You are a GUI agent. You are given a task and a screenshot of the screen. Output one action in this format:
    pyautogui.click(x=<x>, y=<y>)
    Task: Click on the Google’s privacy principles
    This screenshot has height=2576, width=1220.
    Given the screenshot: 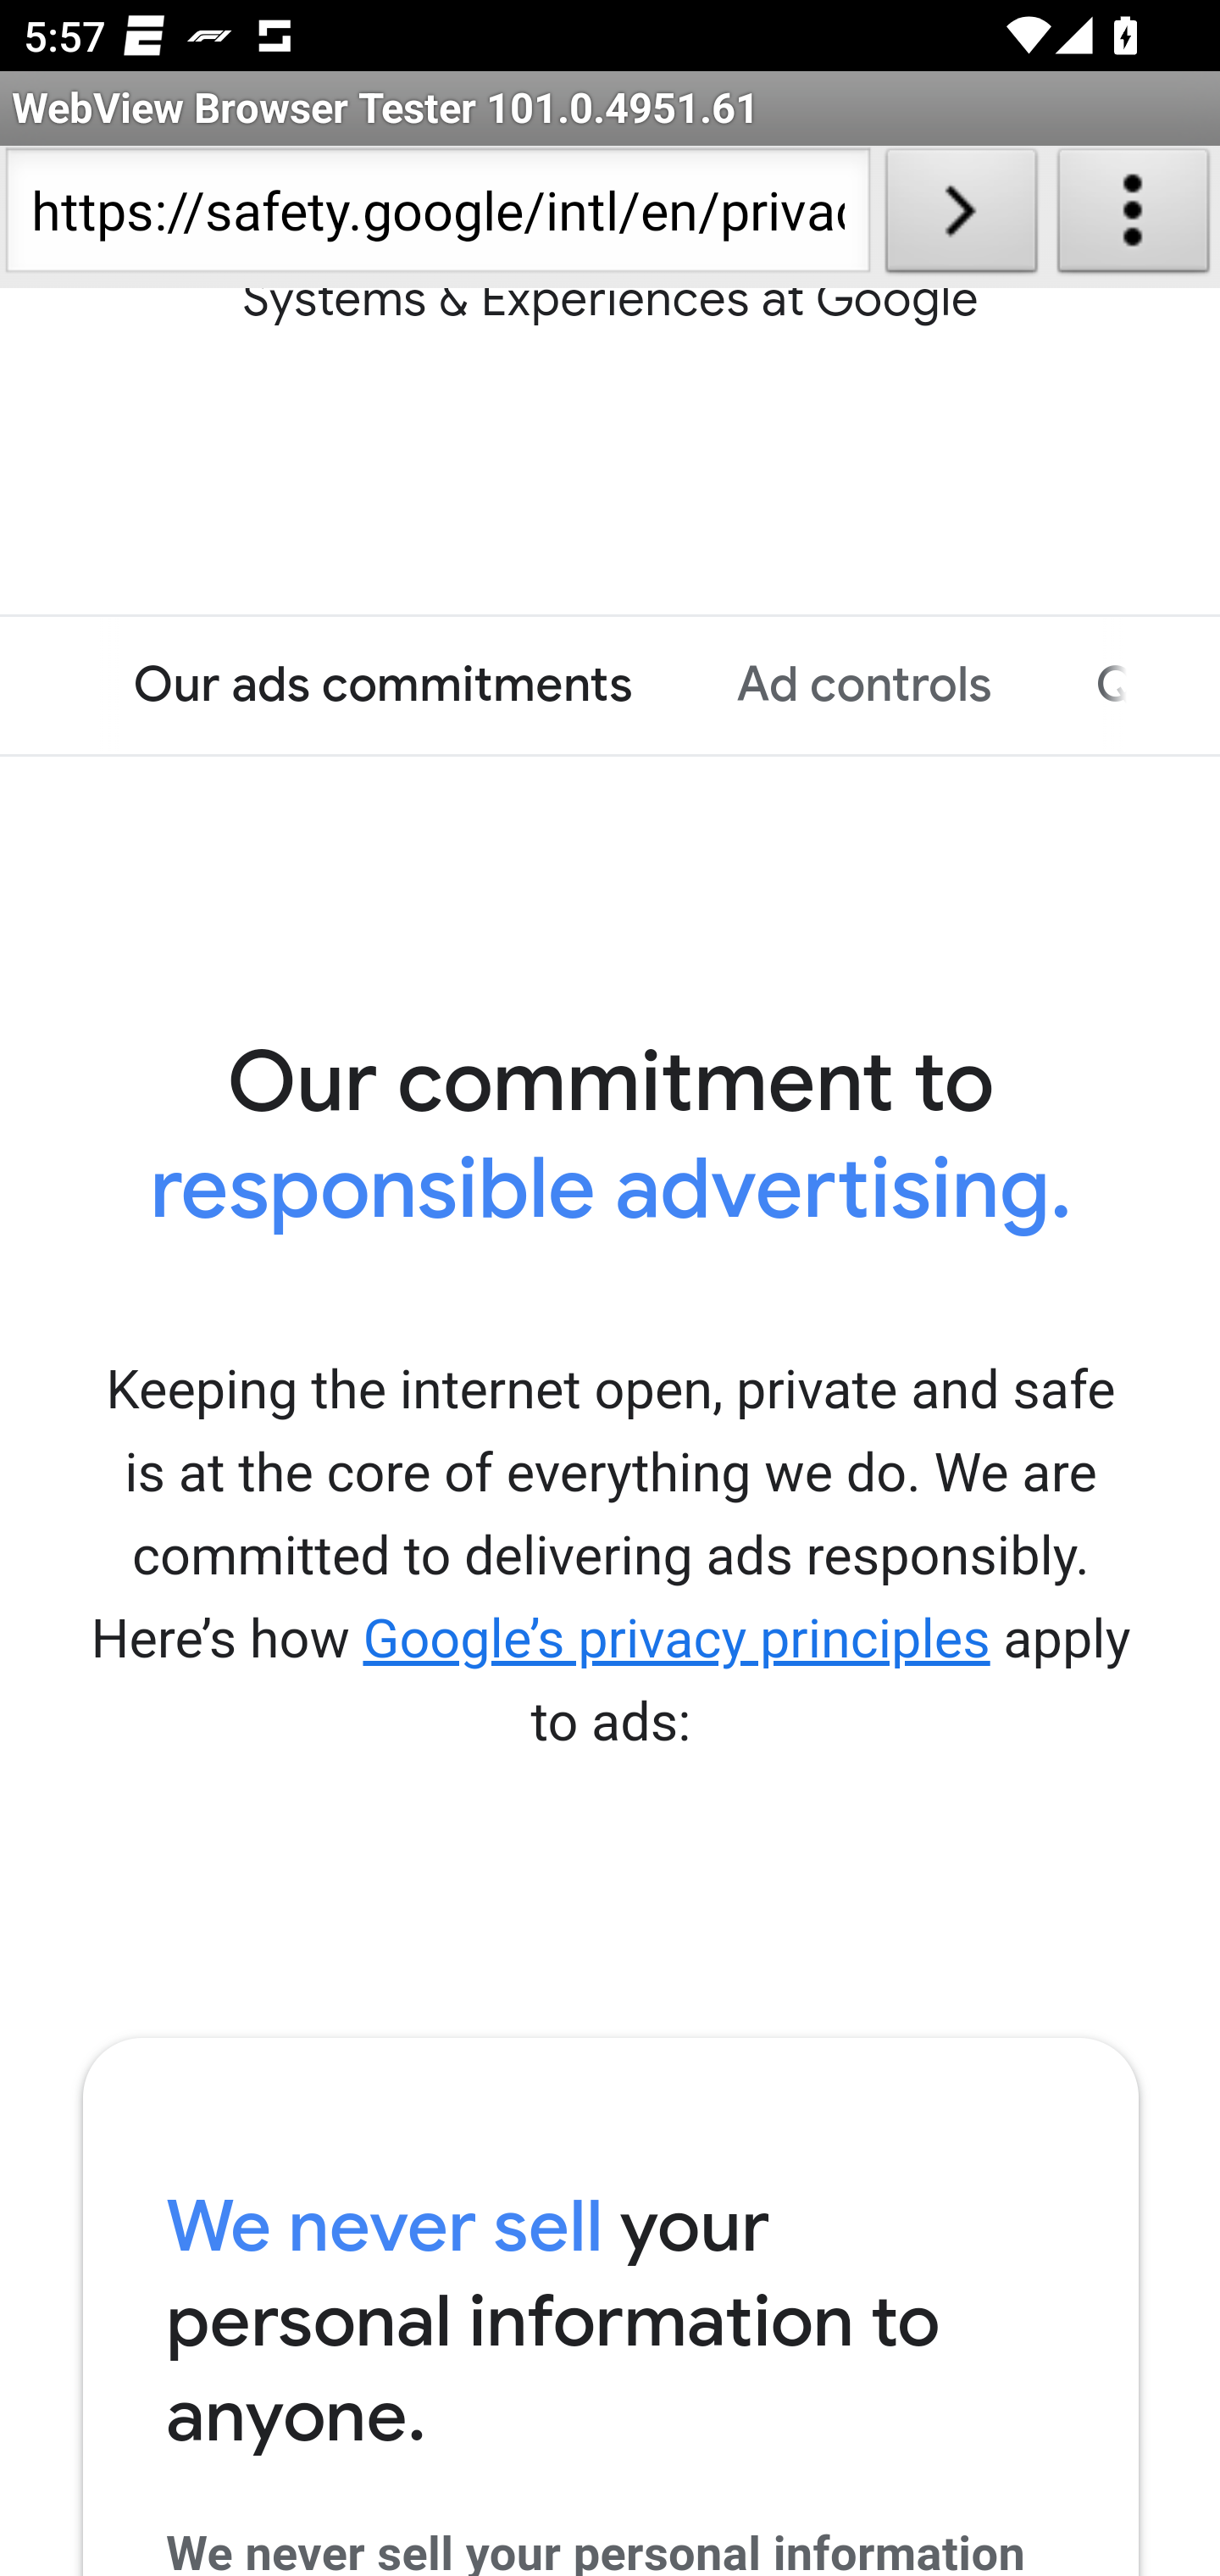 What is the action you would take?
    pyautogui.click(x=676, y=1639)
    